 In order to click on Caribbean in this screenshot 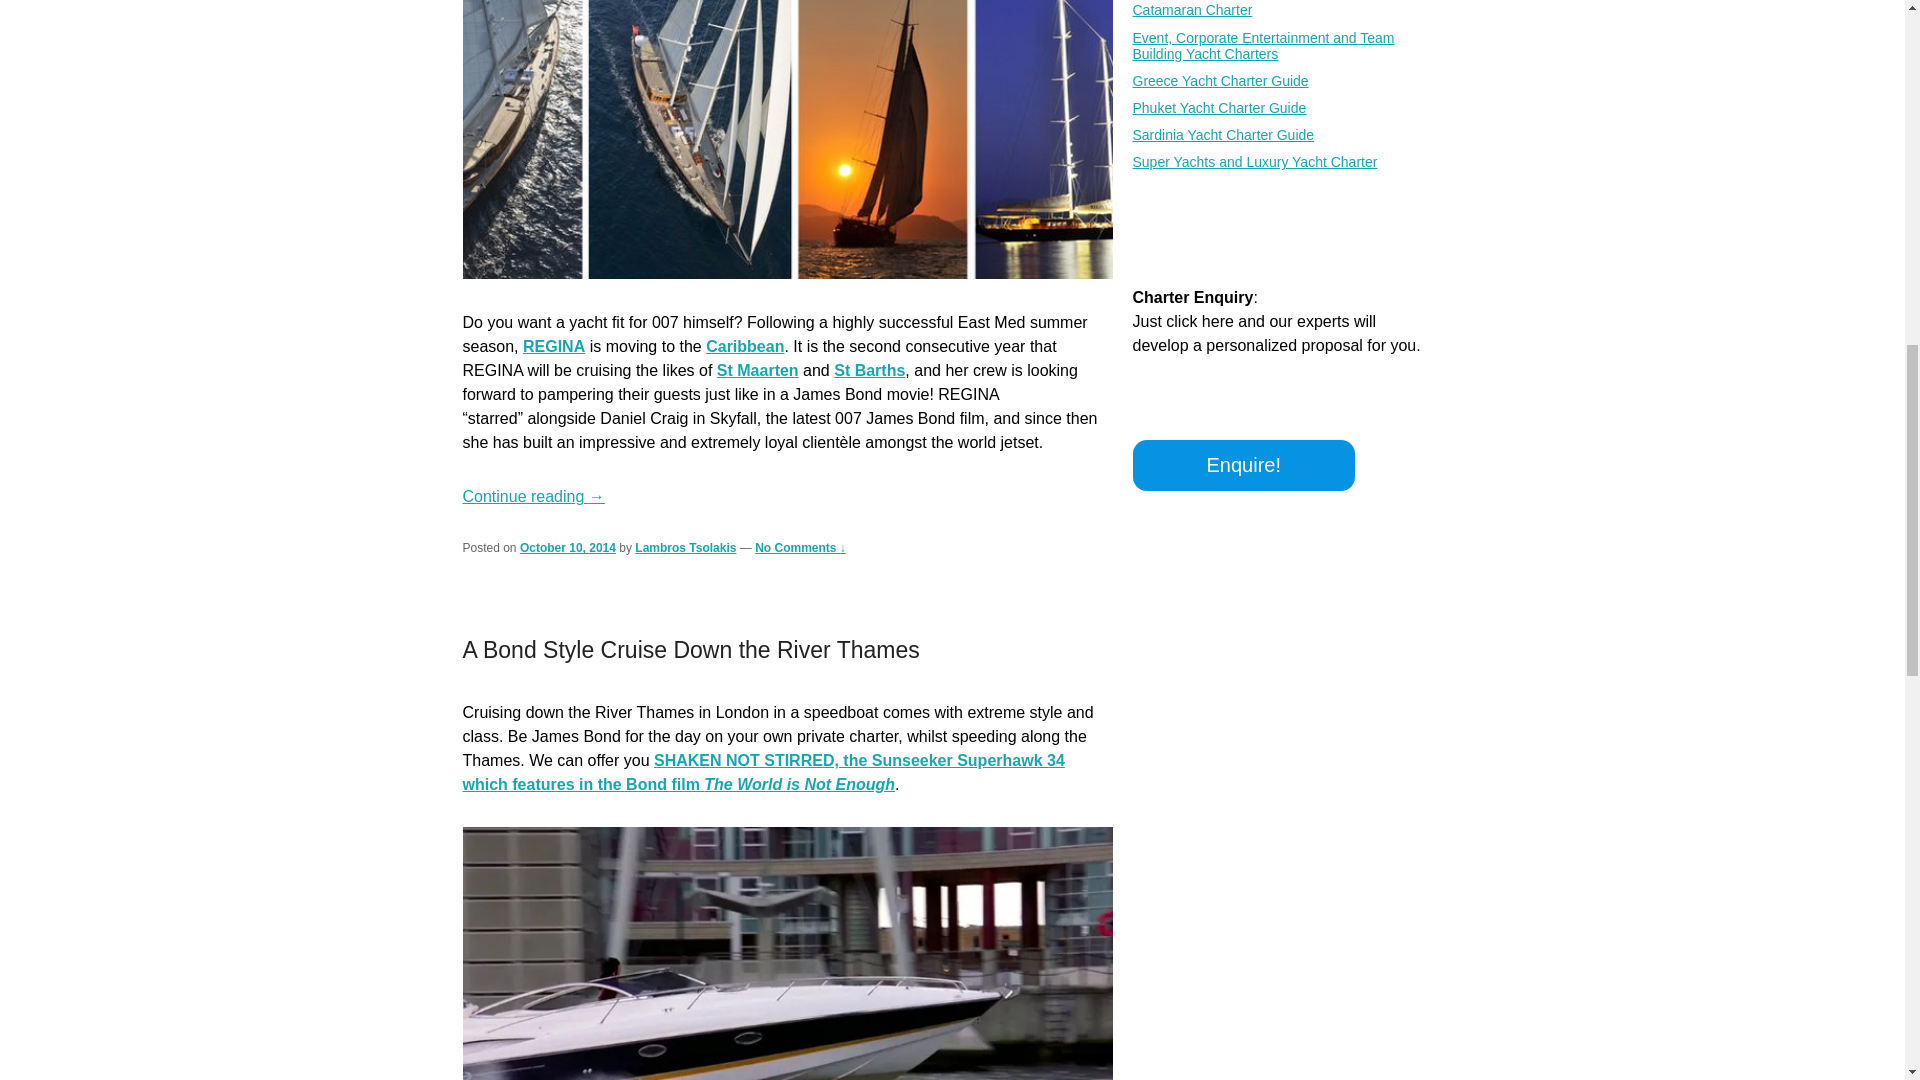, I will do `click(744, 346)`.